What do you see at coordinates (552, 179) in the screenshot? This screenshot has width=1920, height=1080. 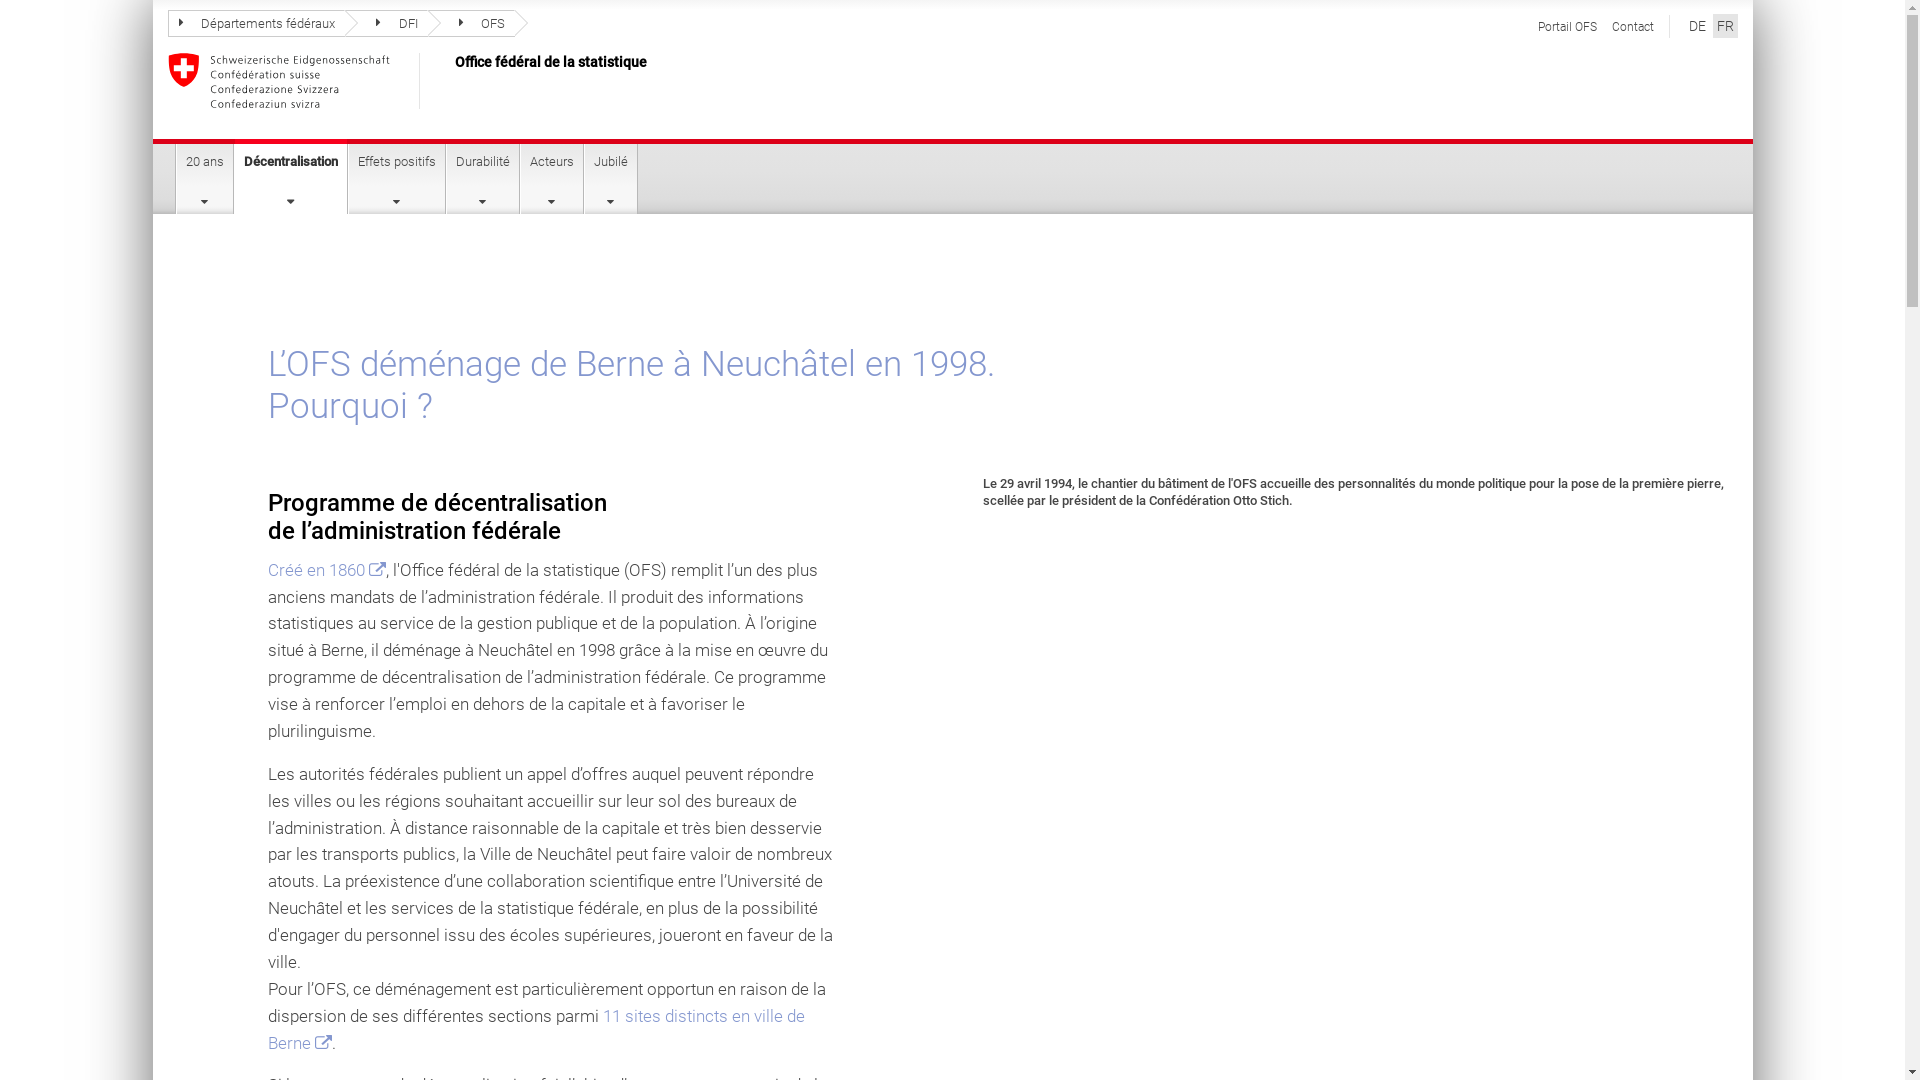 I see `Acteurs` at bounding box center [552, 179].